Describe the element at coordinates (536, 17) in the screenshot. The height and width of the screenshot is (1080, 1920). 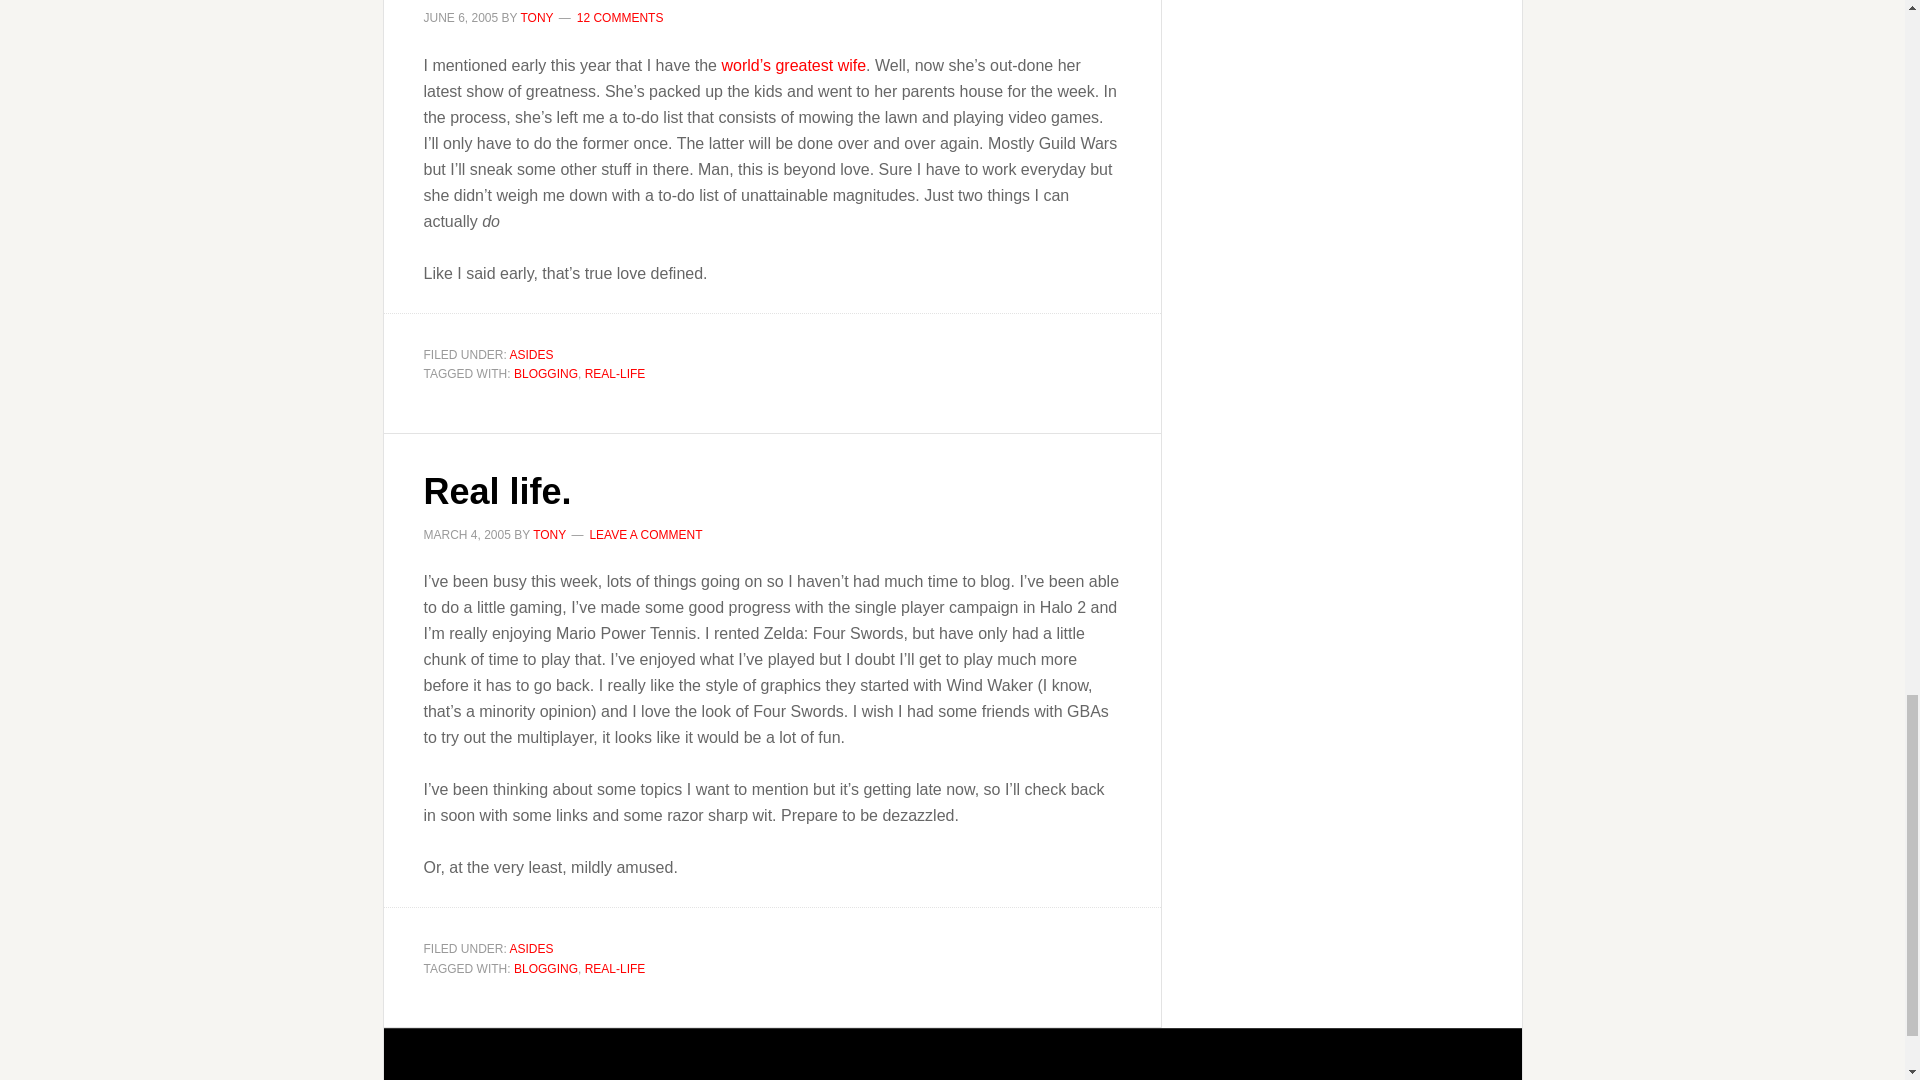
I see `TONY` at that location.